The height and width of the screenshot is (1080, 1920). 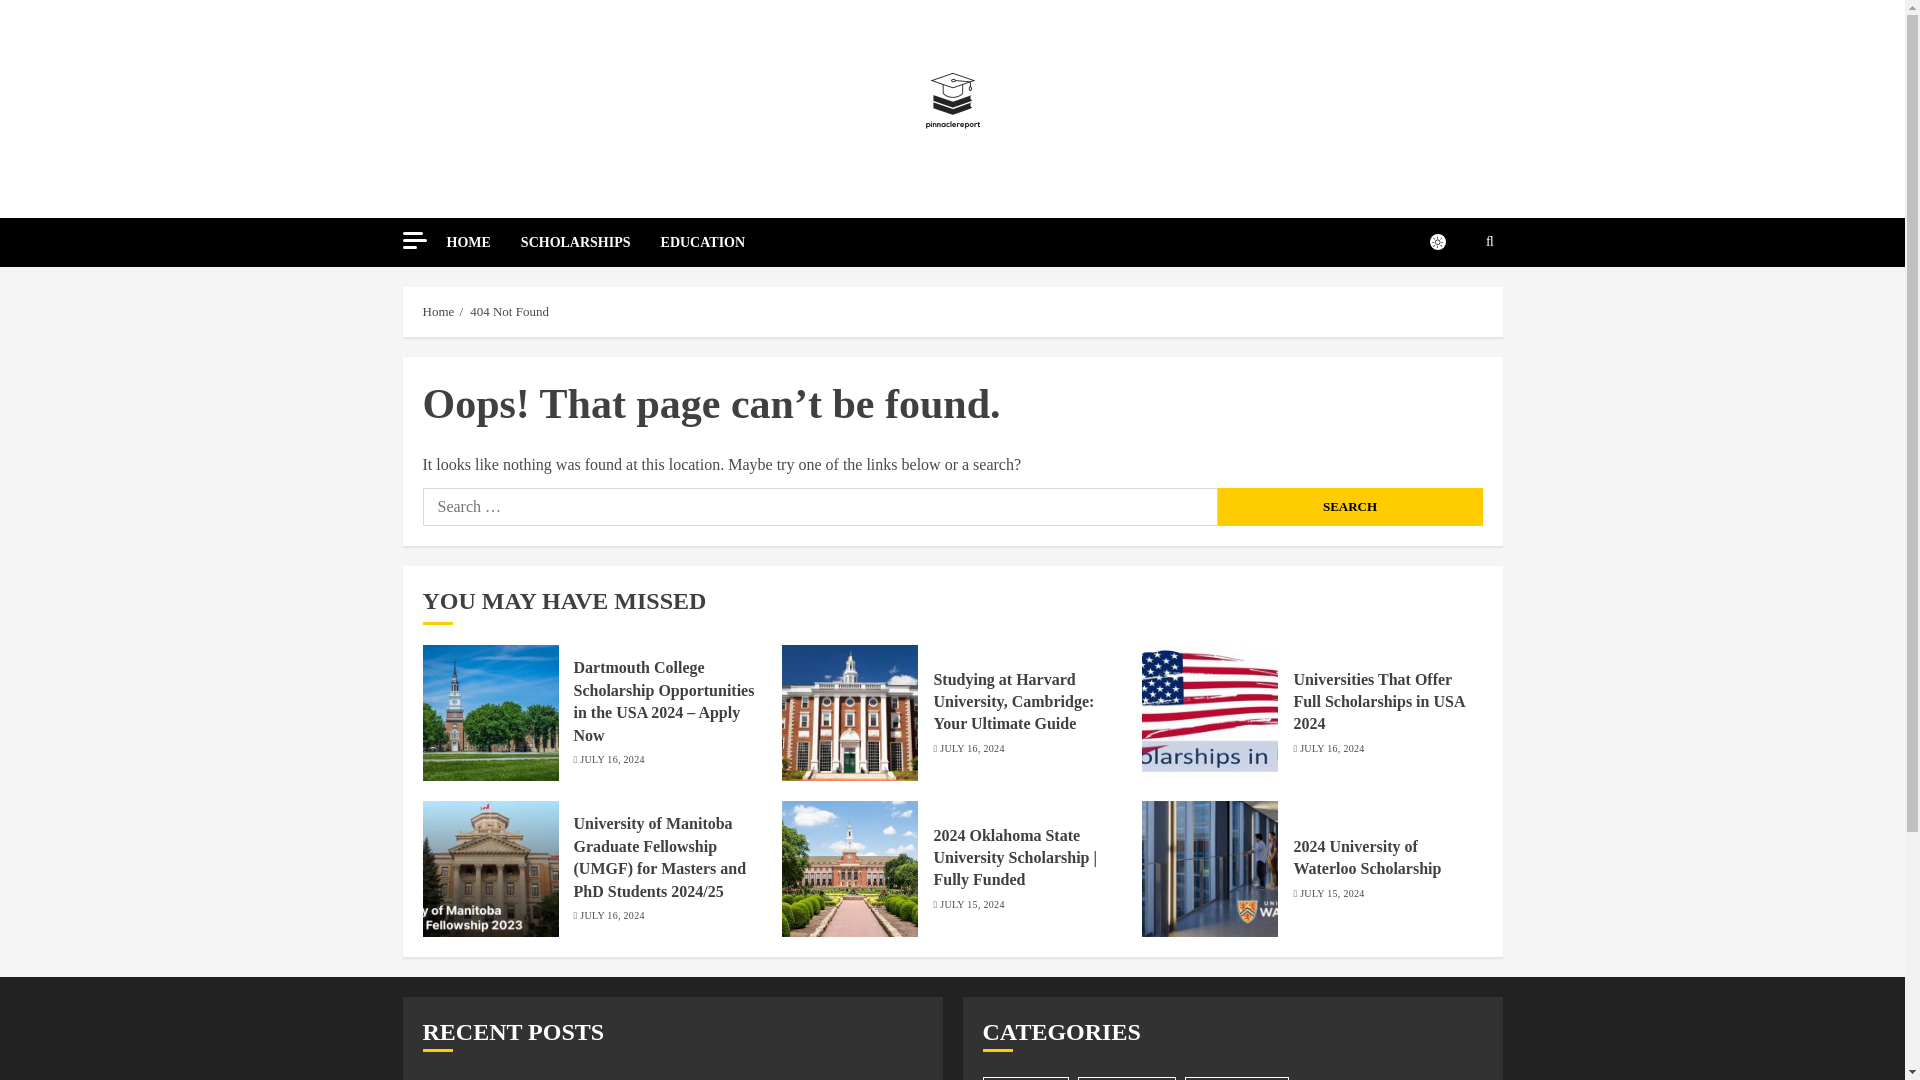 I want to click on JULY 15, 2024, so click(x=972, y=904).